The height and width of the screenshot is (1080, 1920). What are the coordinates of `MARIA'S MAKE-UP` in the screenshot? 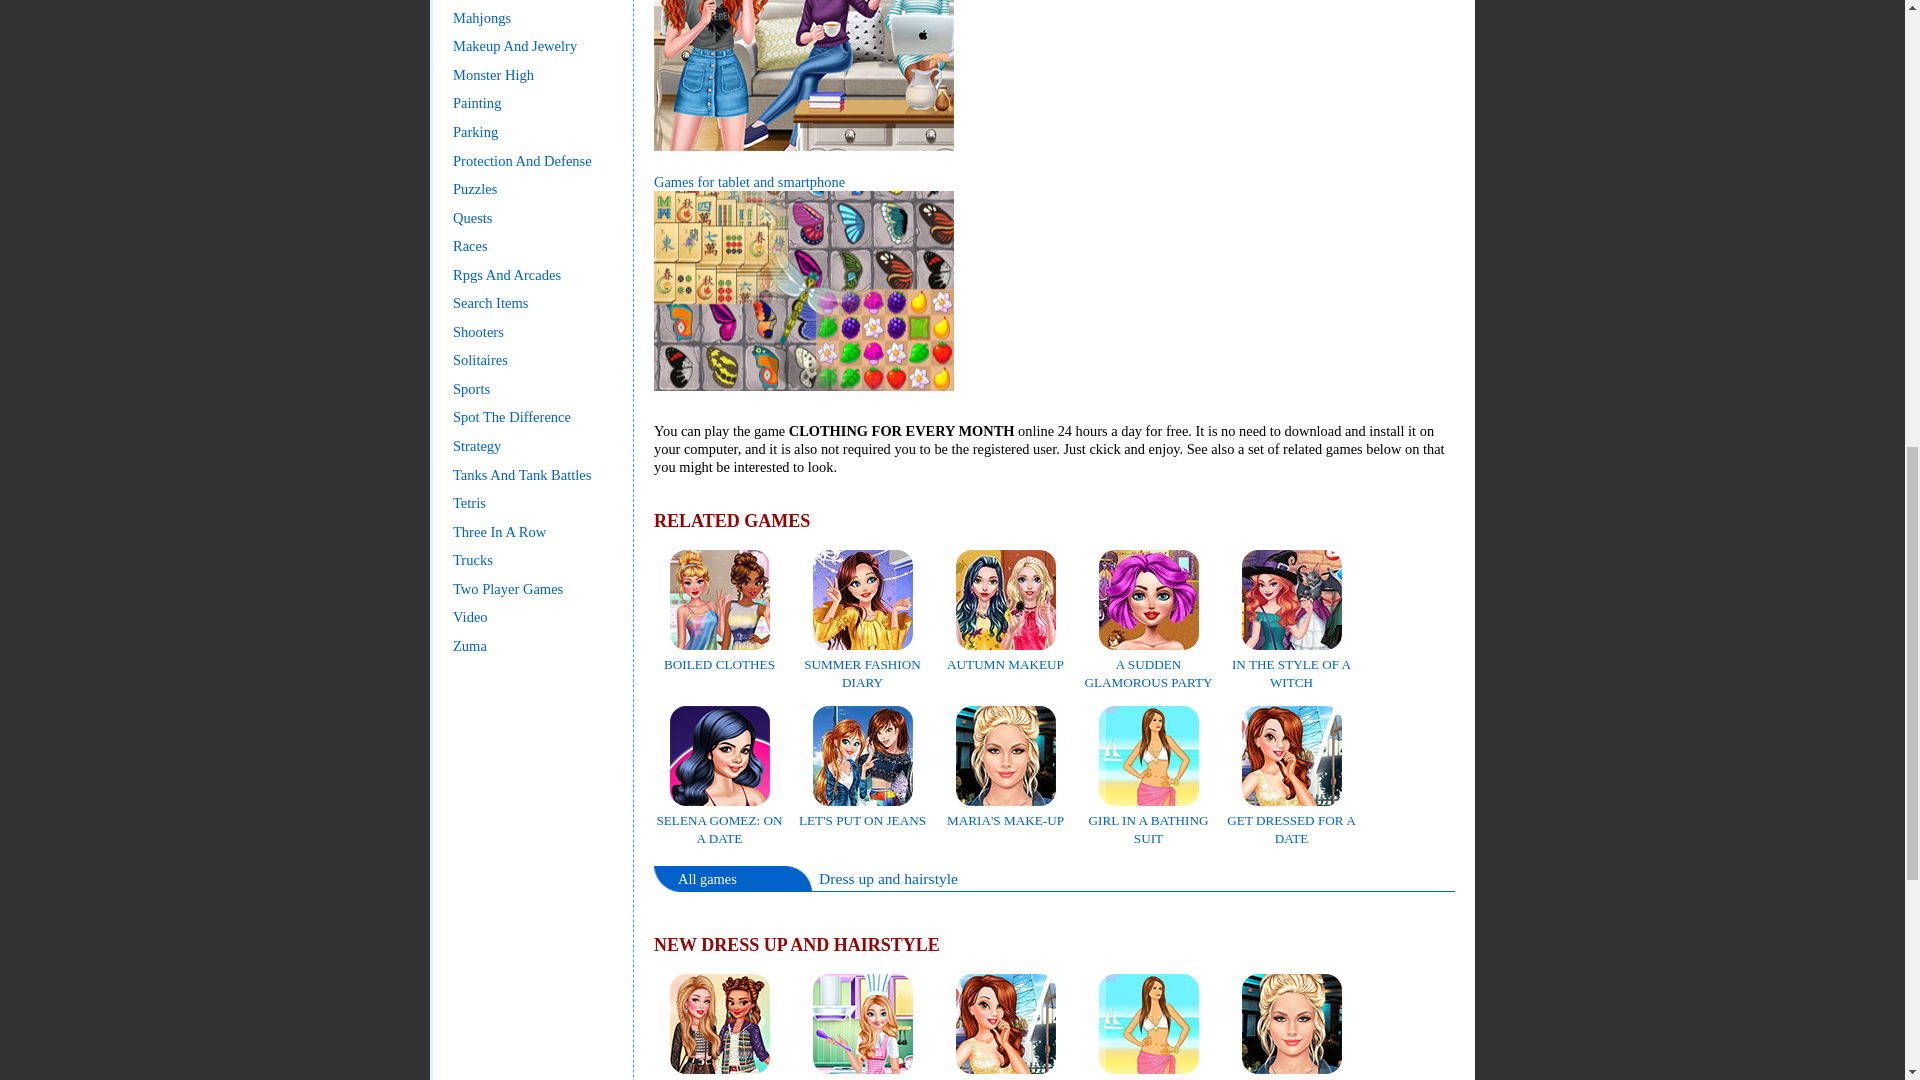 It's located at (1290, 1071).